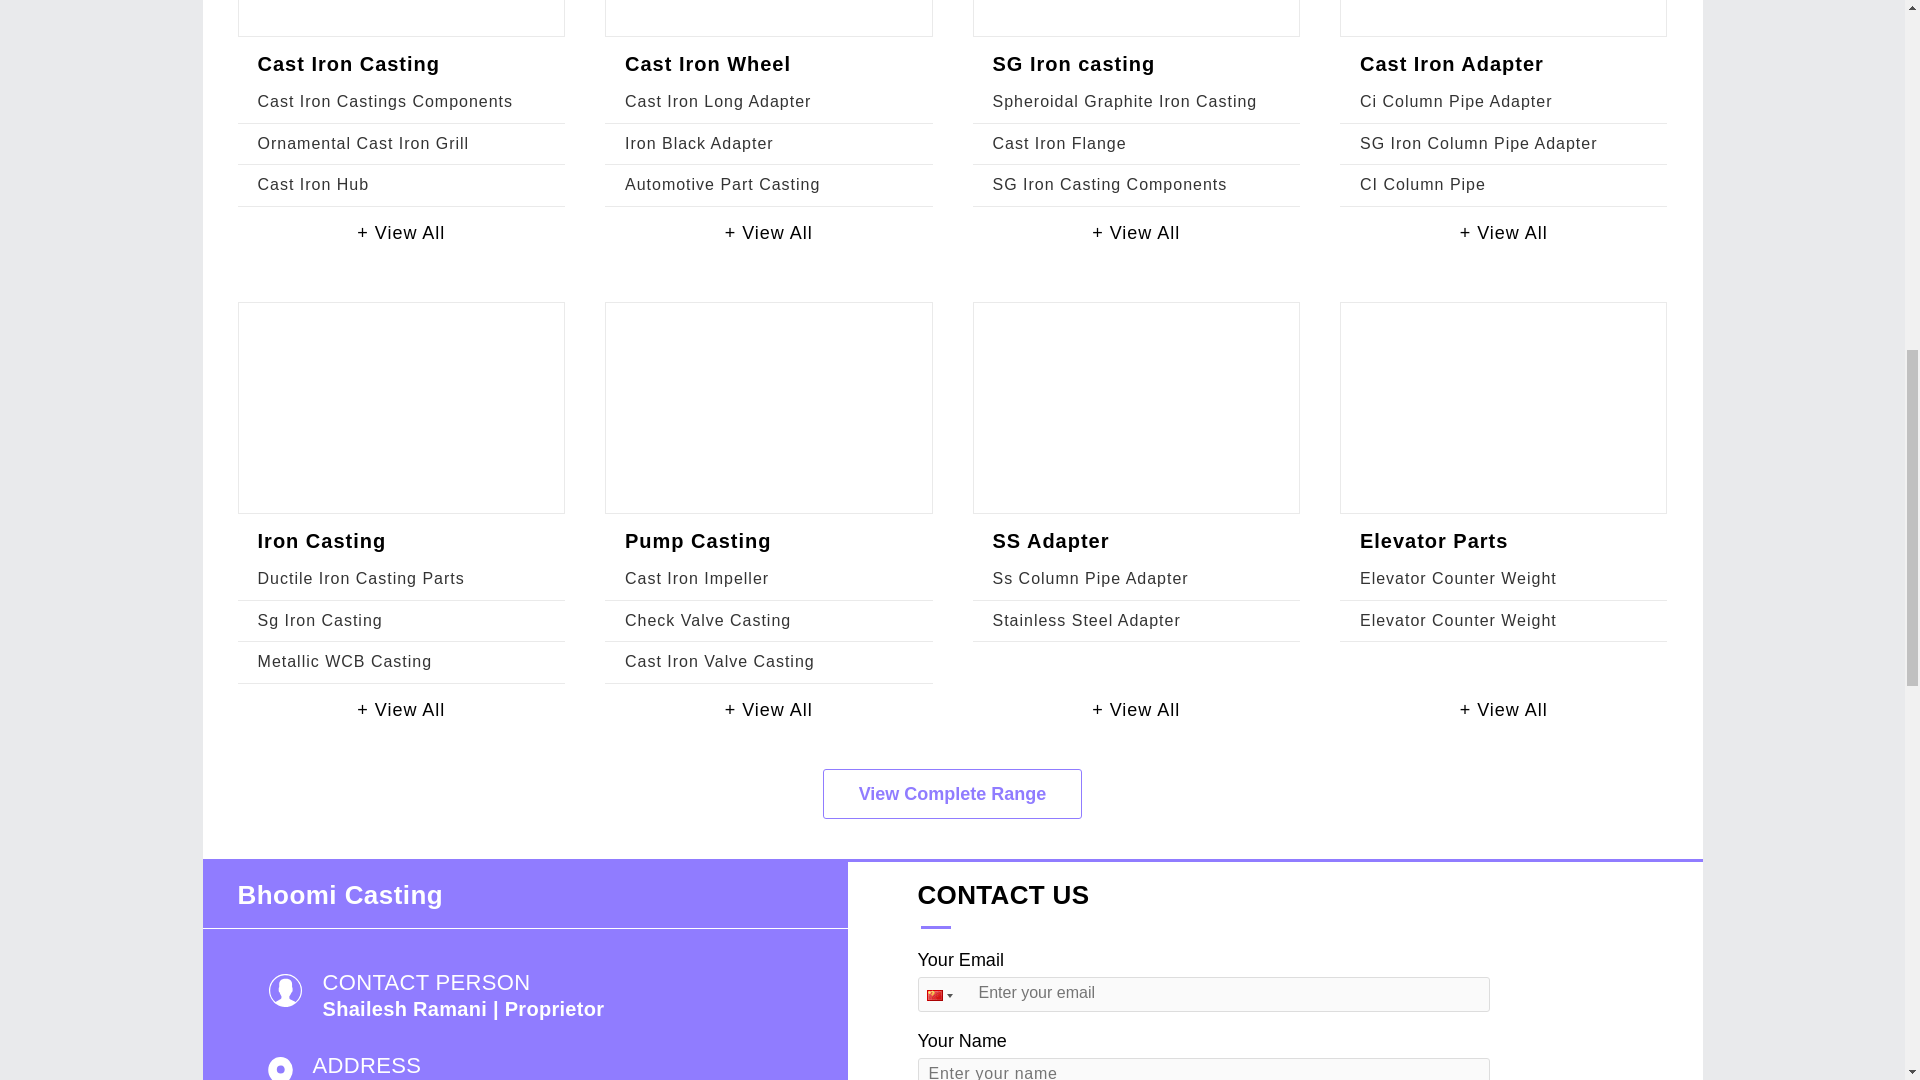 Image resolution: width=1920 pixels, height=1080 pixels. Describe the element at coordinates (1074, 63) in the screenshot. I see `SG Iron casting` at that location.